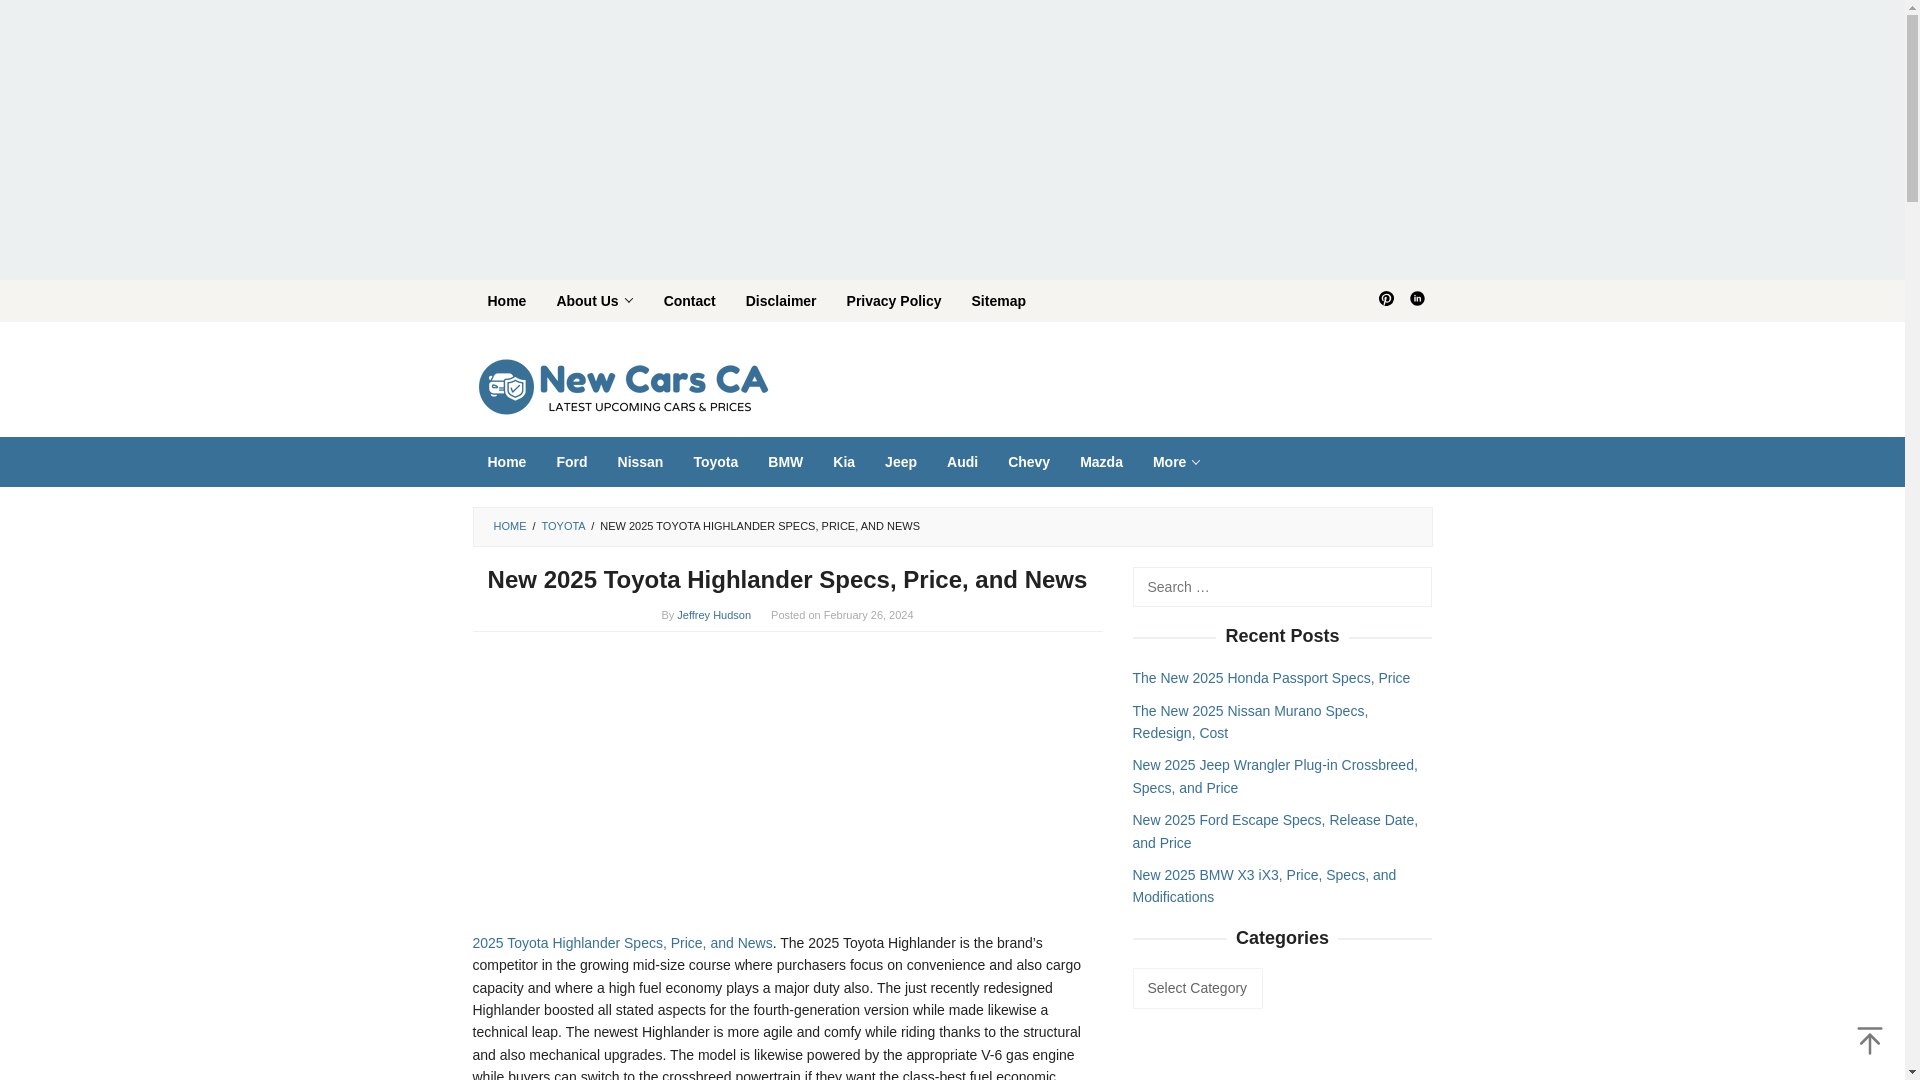  Describe the element at coordinates (1028, 462) in the screenshot. I see `Chevy` at that location.